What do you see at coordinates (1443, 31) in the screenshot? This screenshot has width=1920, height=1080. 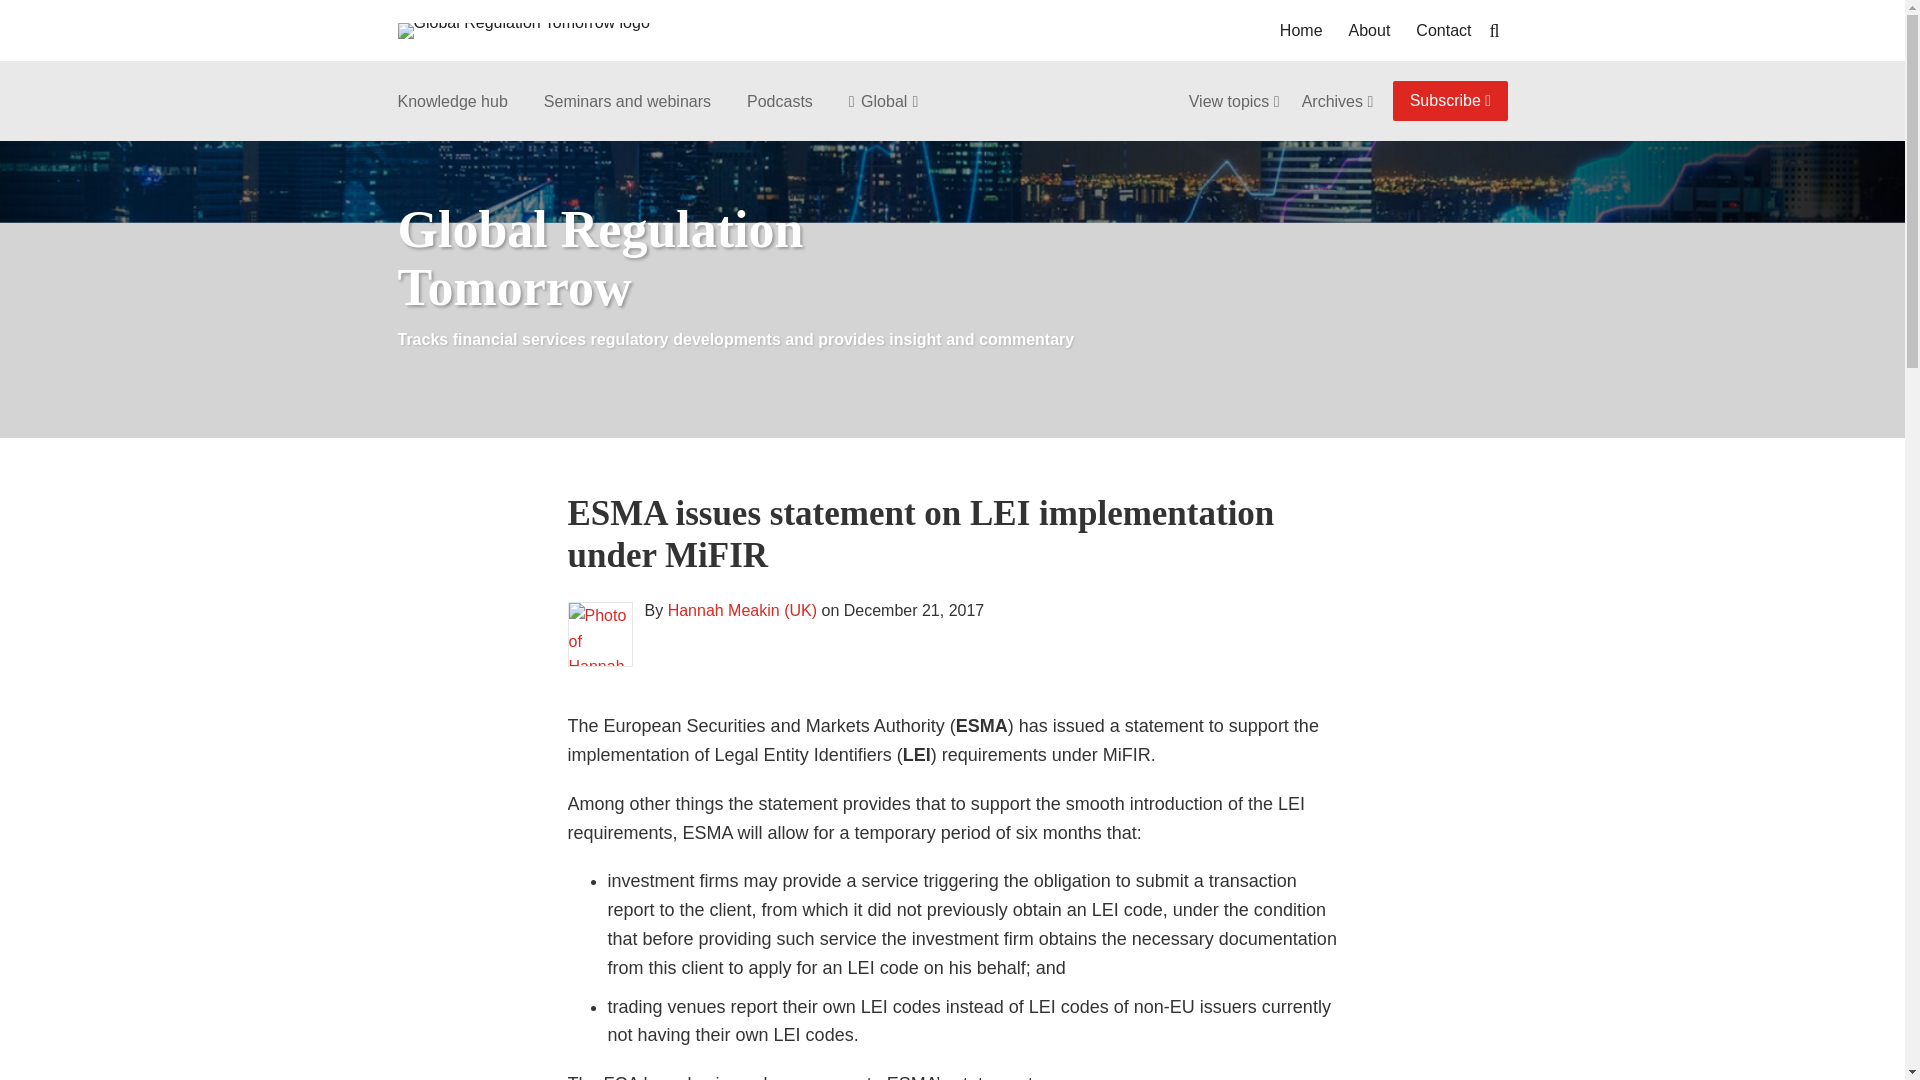 I see `Contact` at bounding box center [1443, 31].